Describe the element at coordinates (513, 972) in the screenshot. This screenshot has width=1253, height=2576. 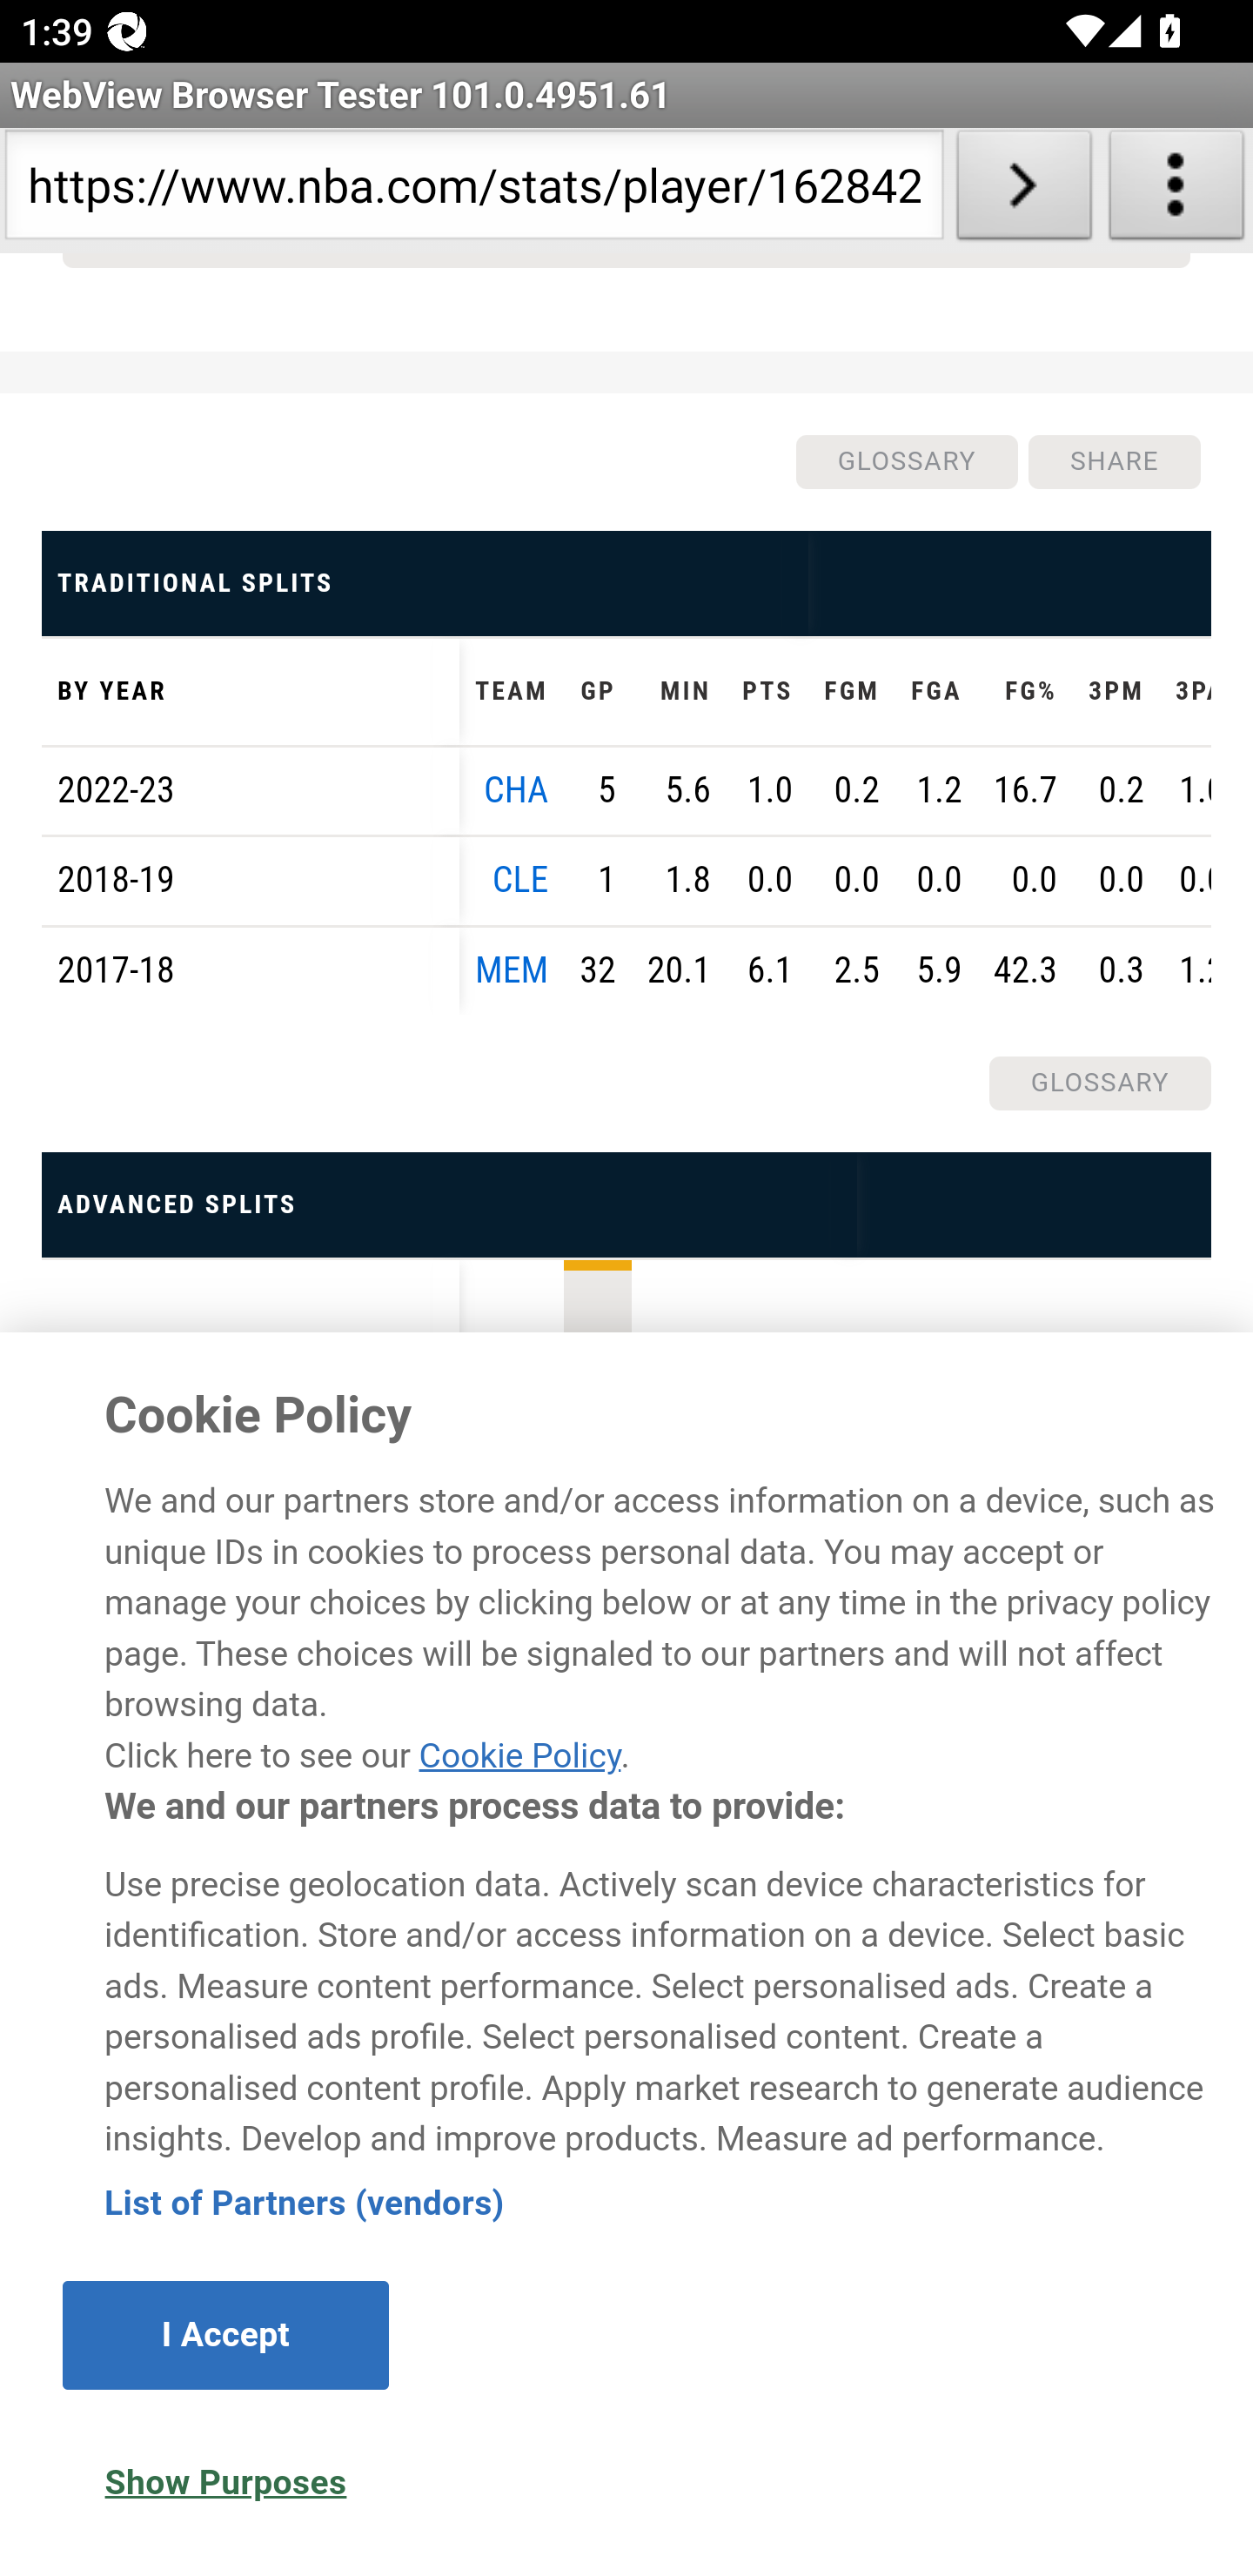
I see `MEM` at that location.